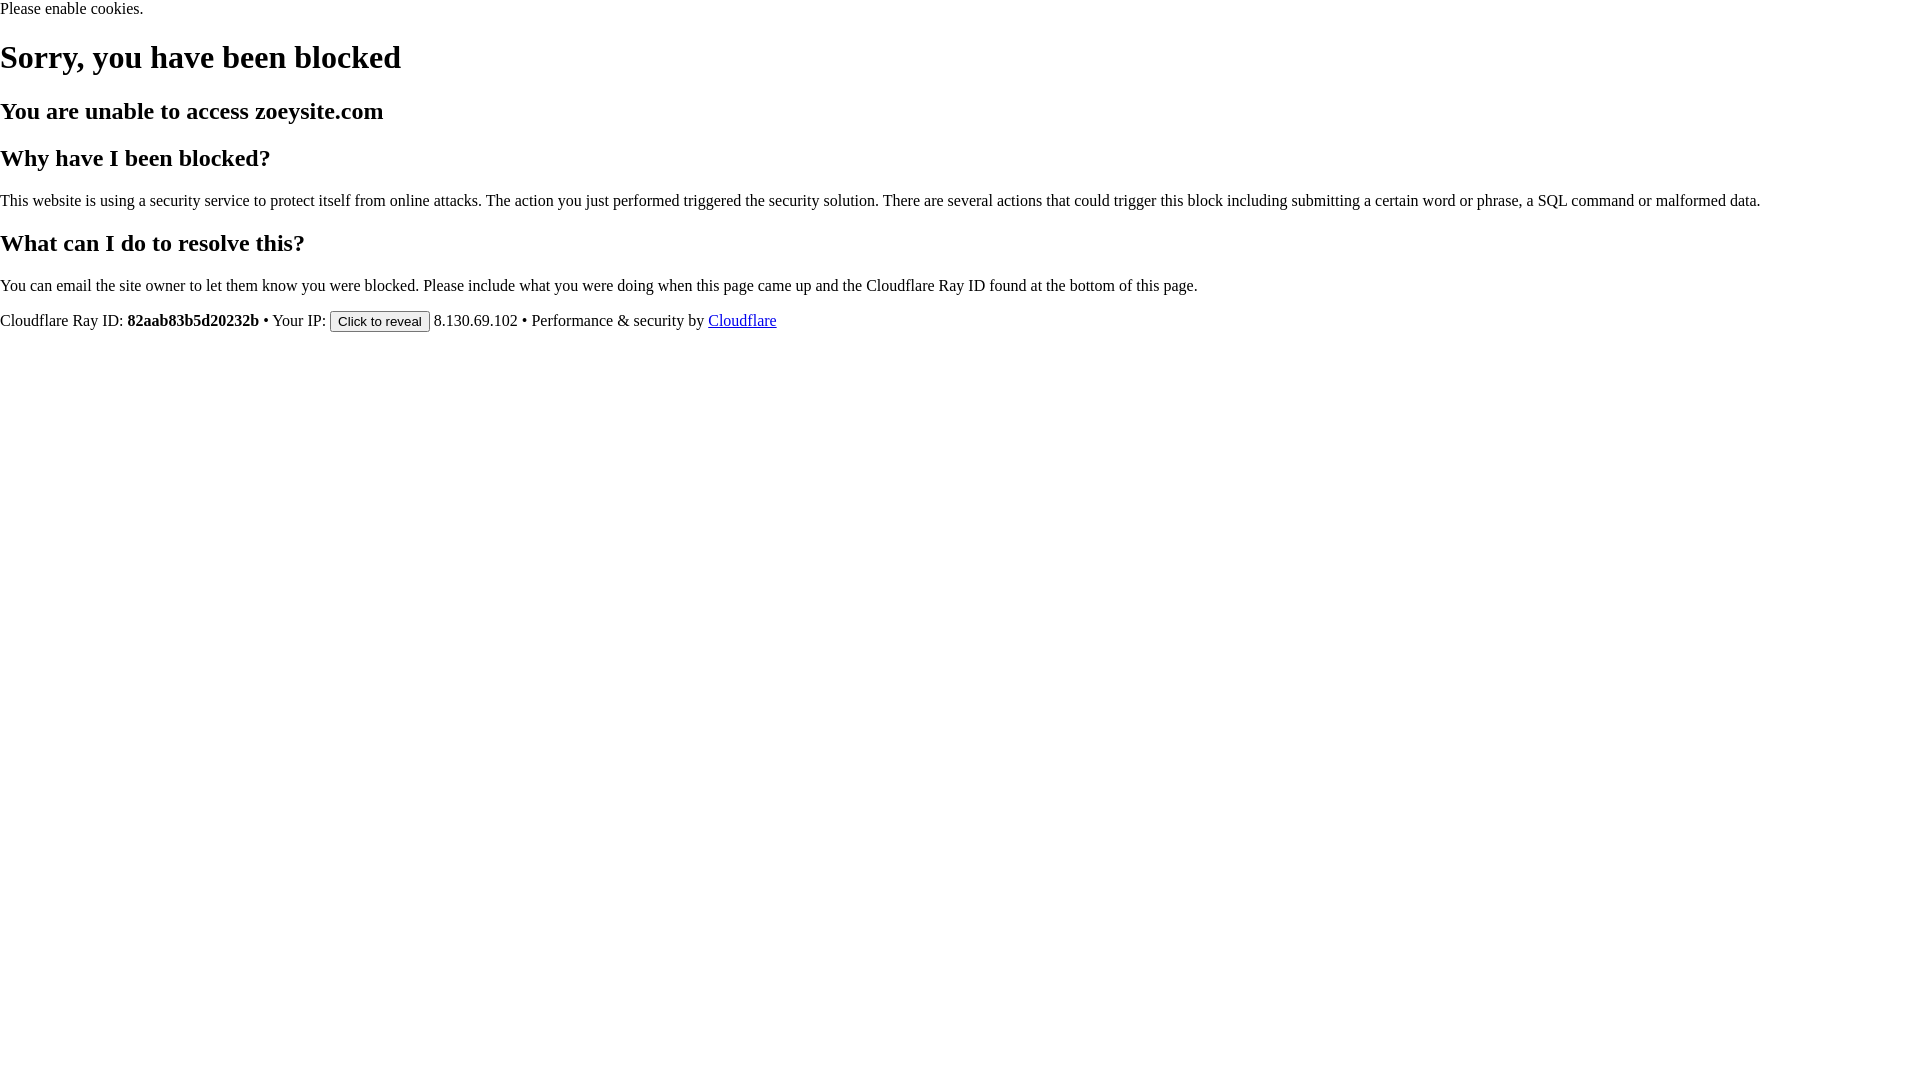 This screenshot has width=1920, height=1080. Describe the element at coordinates (742, 320) in the screenshot. I see `Cloudflare` at that location.